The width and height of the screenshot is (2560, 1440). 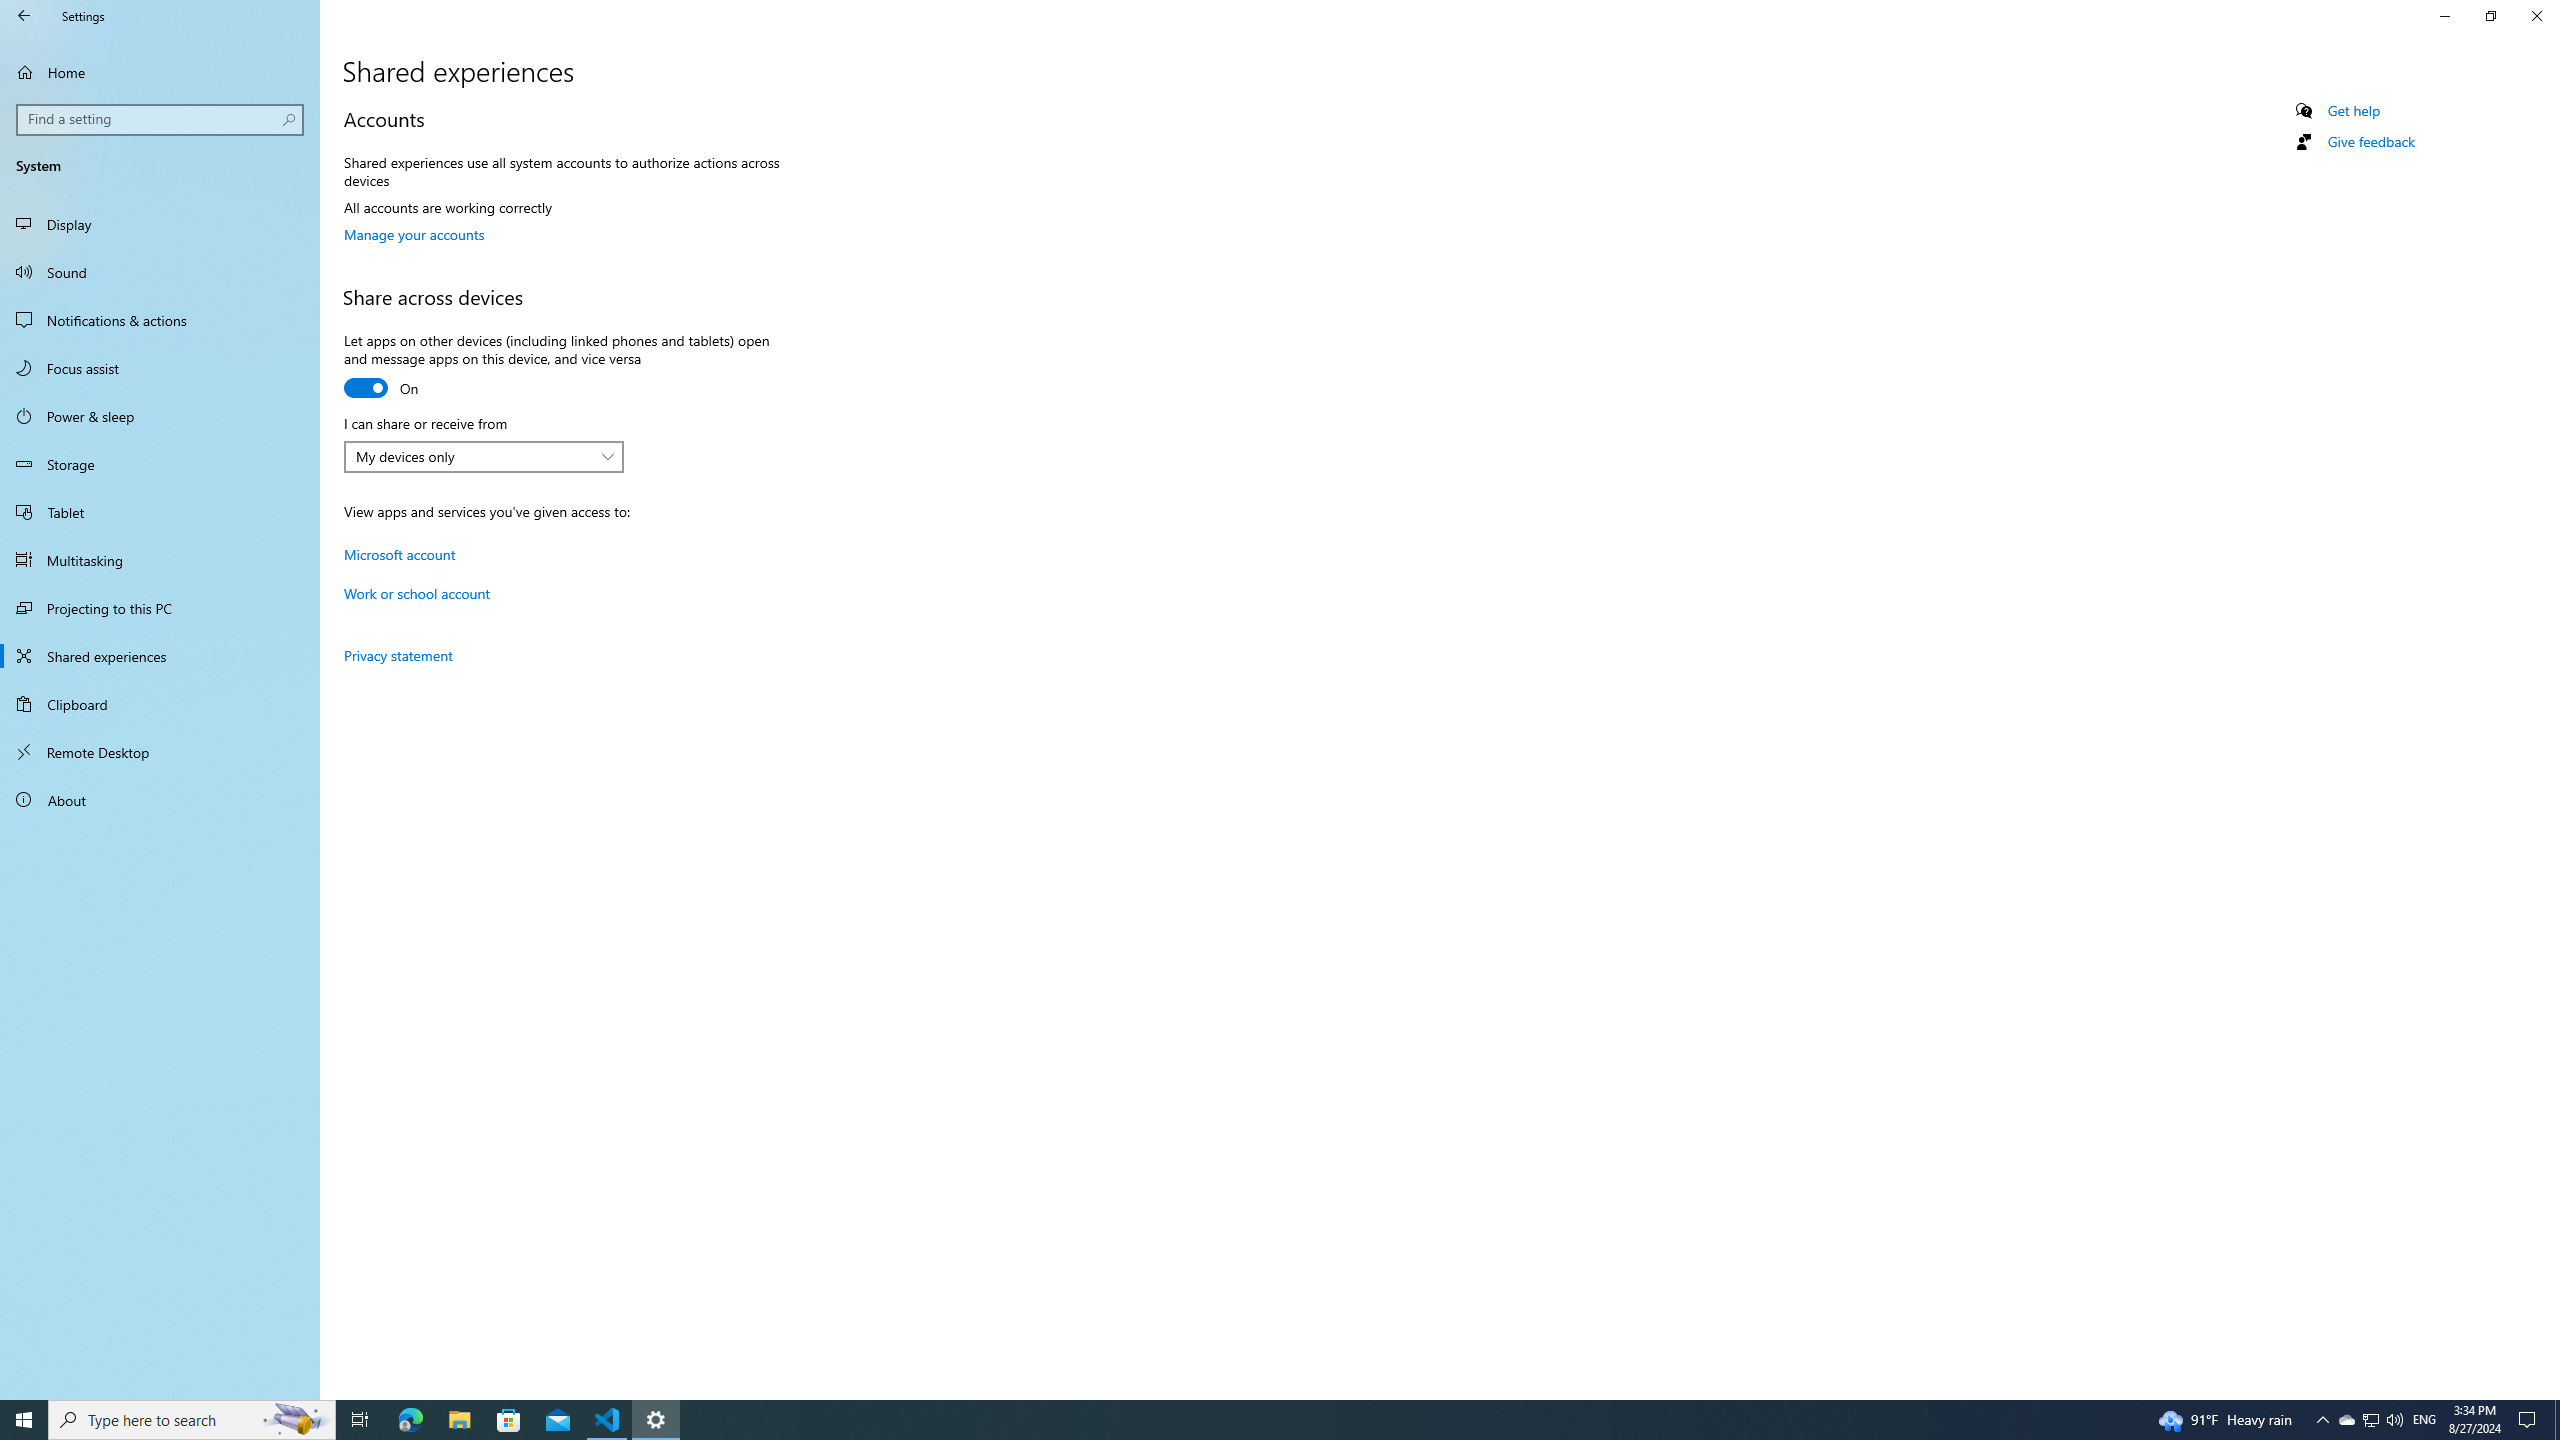 I want to click on Visual Studio Code - 1 running window, so click(x=608, y=1420).